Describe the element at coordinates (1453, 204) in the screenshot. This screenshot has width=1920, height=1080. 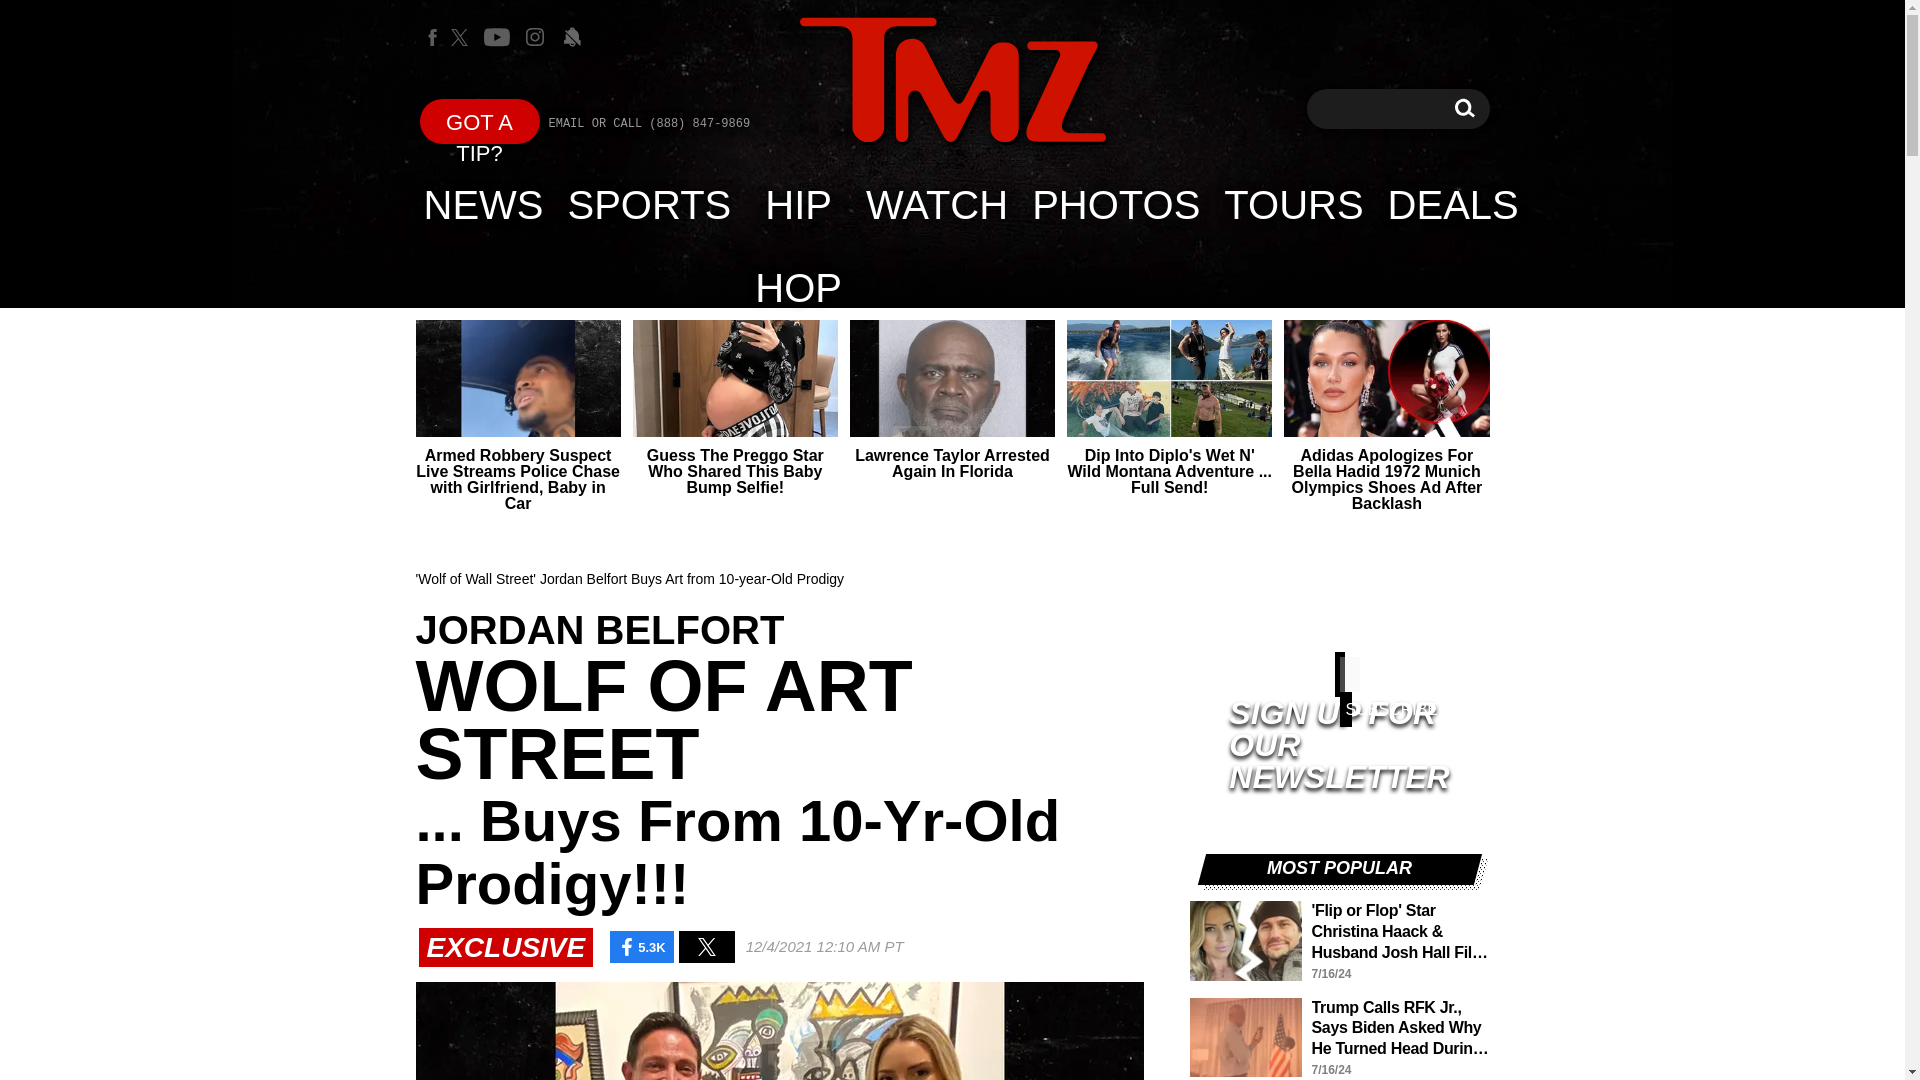
I see `TMZ` at that location.